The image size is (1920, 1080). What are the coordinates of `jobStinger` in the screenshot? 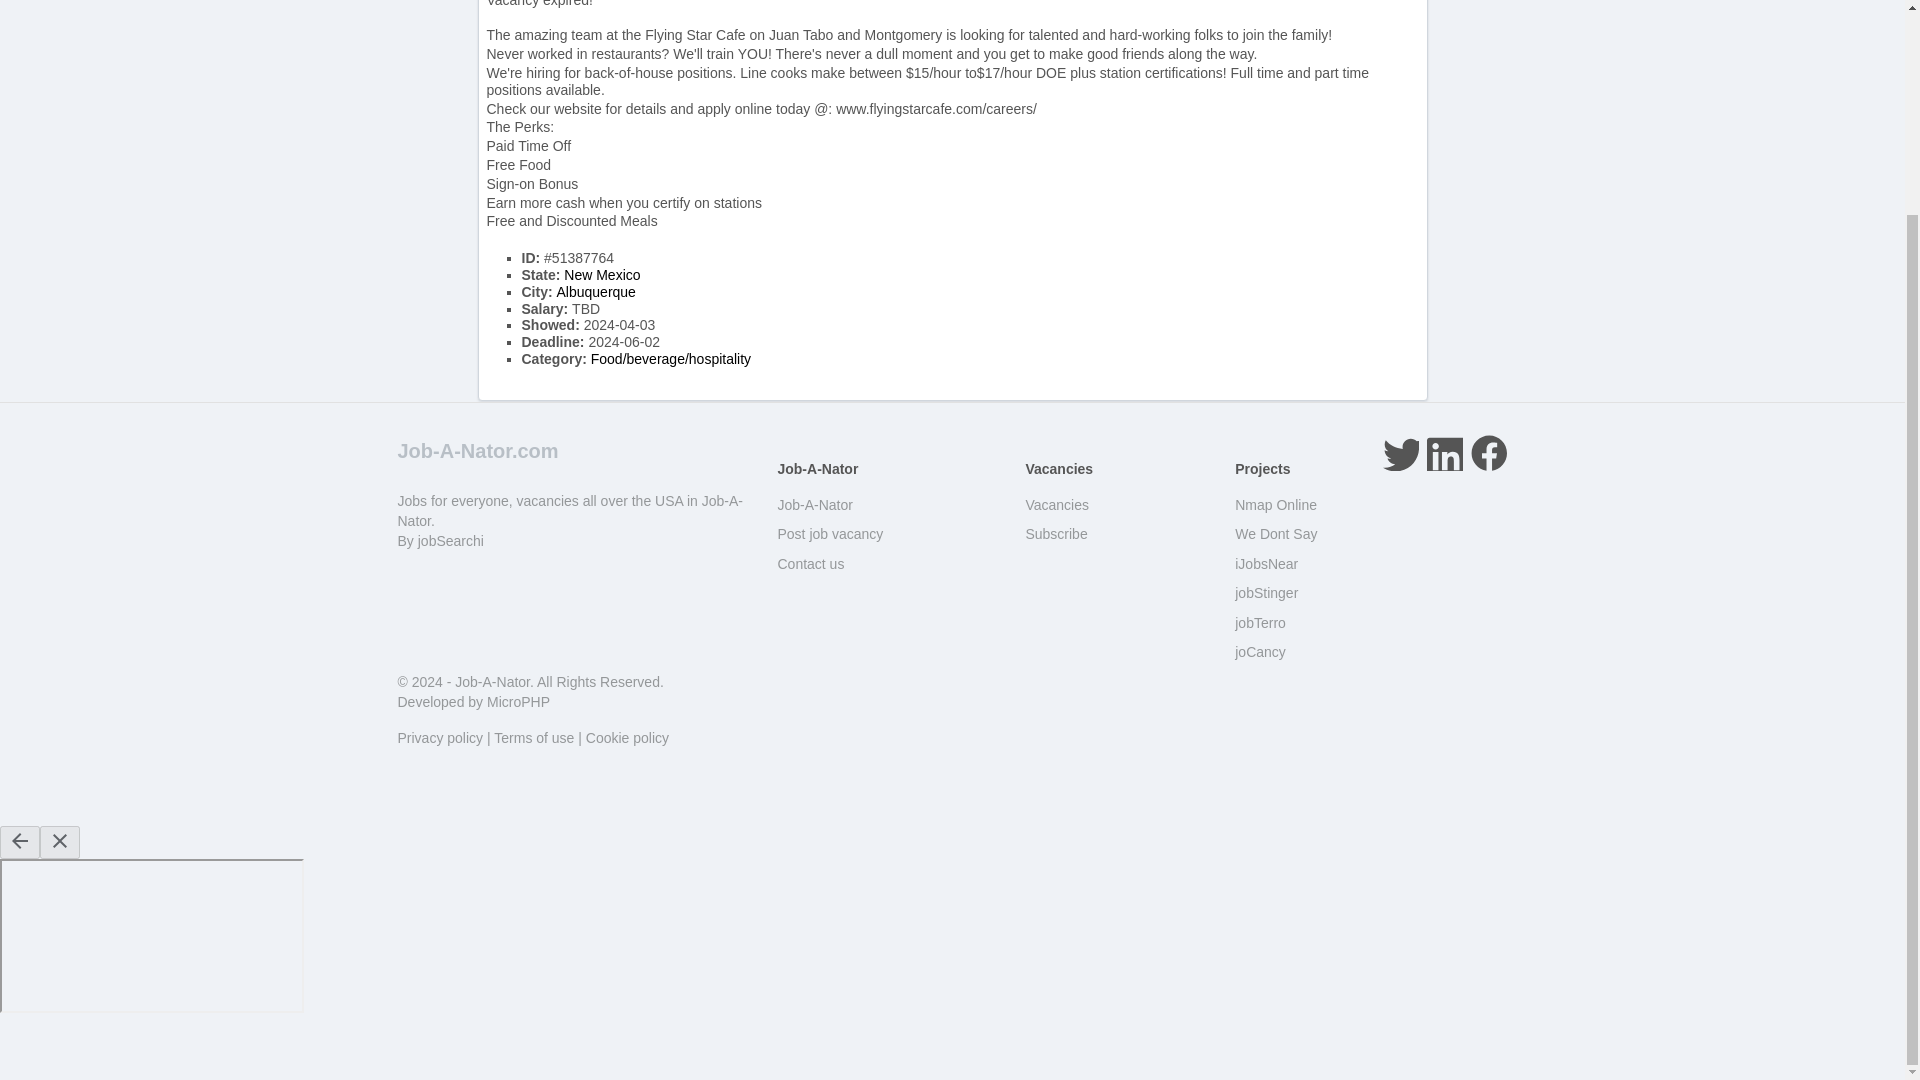 It's located at (1266, 592).